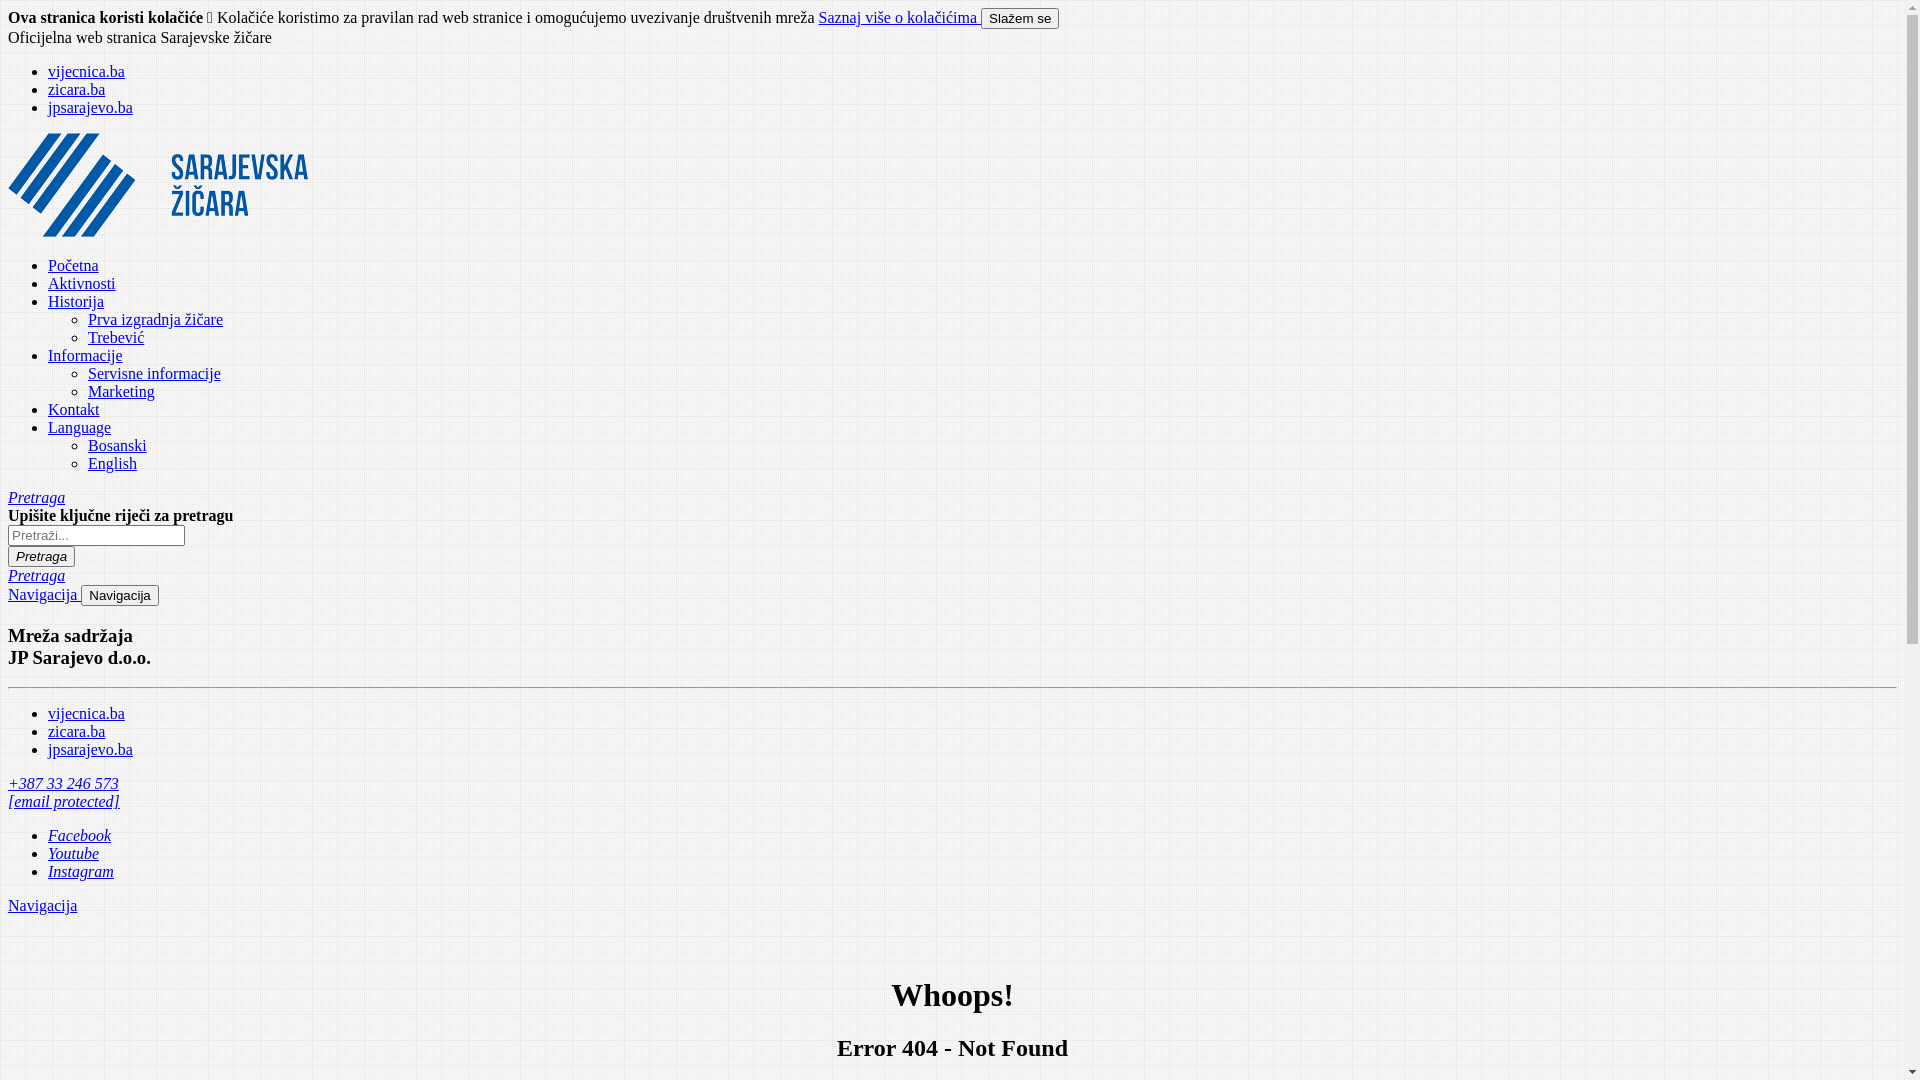  Describe the element at coordinates (64, 802) in the screenshot. I see `[email protected]` at that location.